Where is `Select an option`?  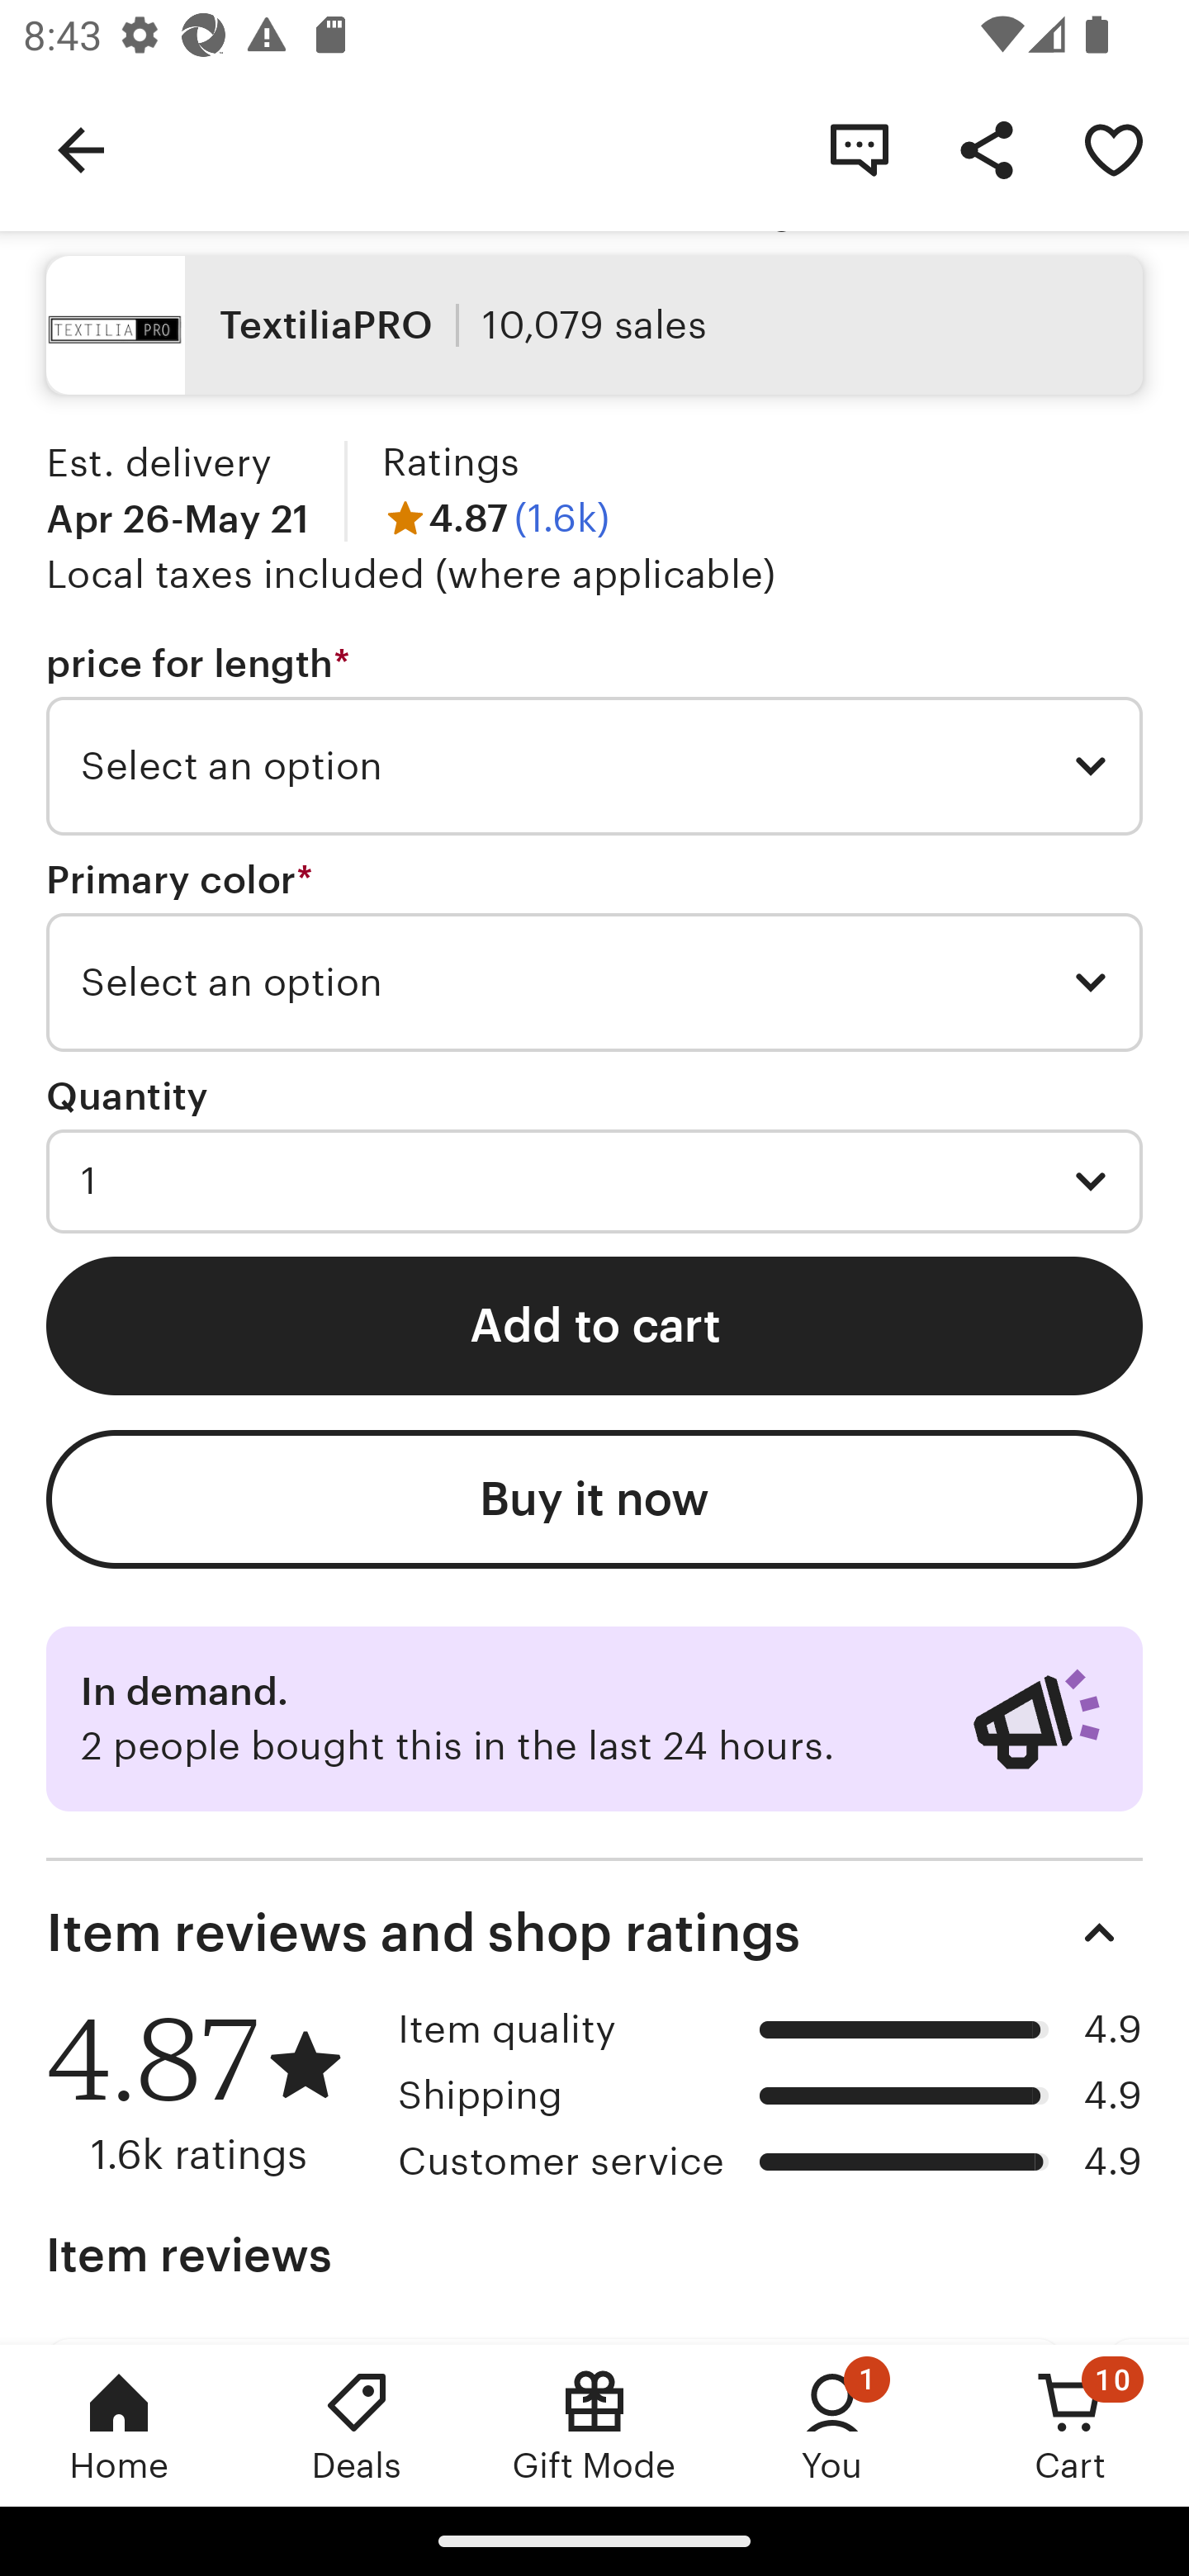
Select an option is located at coordinates (594, 766).